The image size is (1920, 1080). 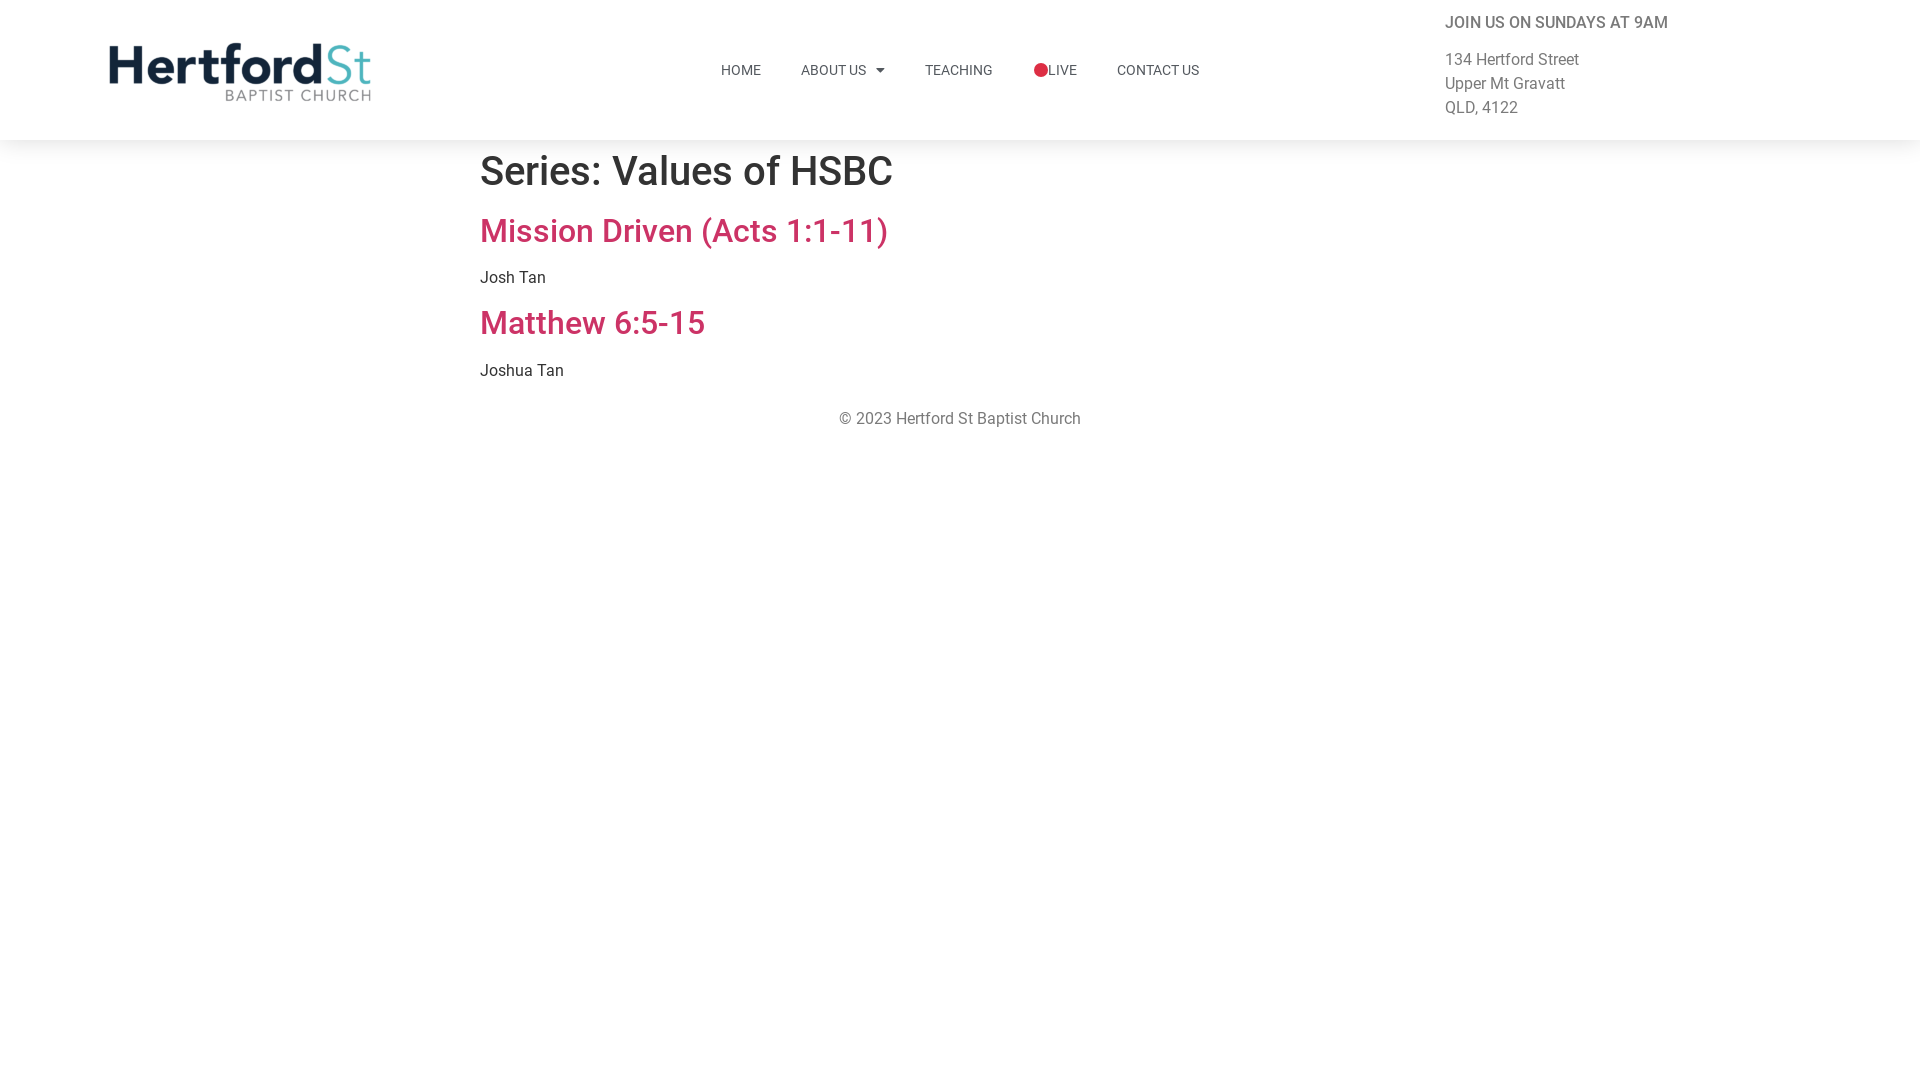 I want to click on ABOUT US, so click(x=843, y=70).